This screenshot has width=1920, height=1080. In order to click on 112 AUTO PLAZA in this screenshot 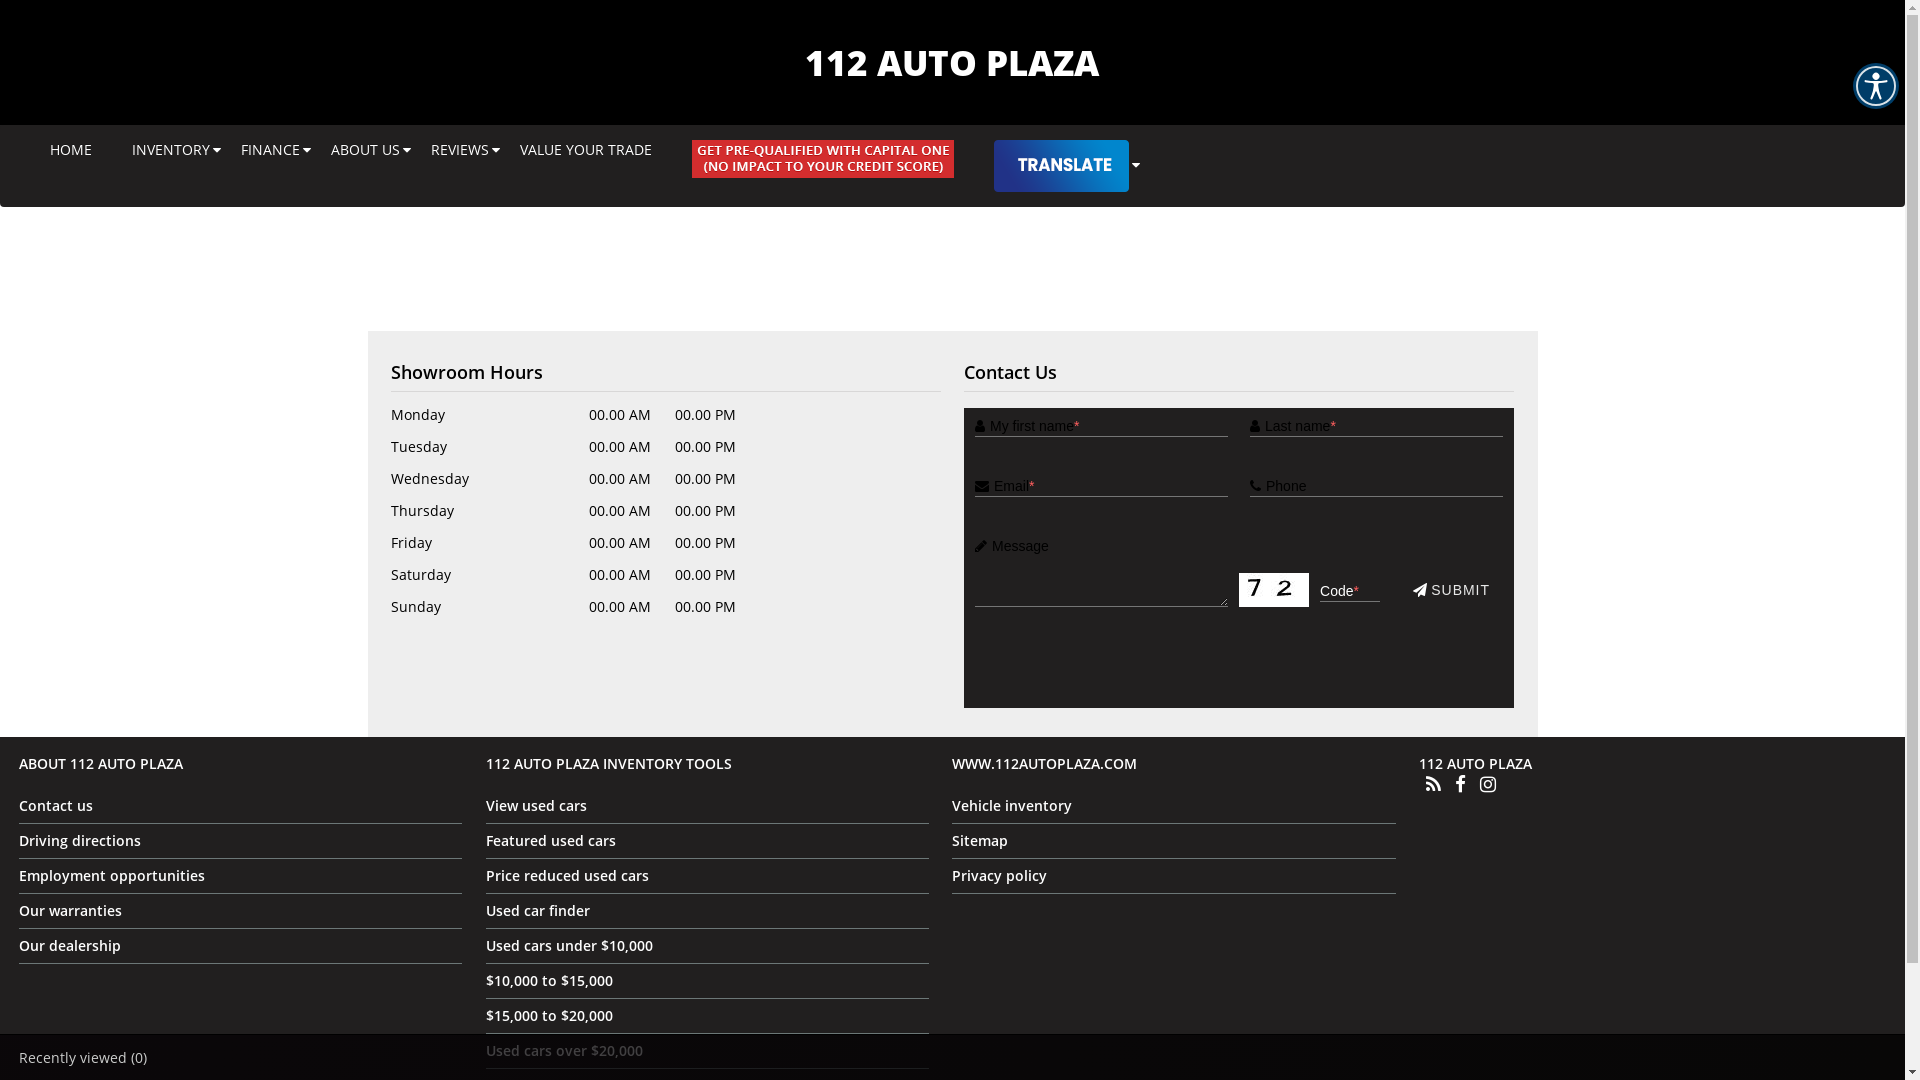, I will do `click(952, 62)`.